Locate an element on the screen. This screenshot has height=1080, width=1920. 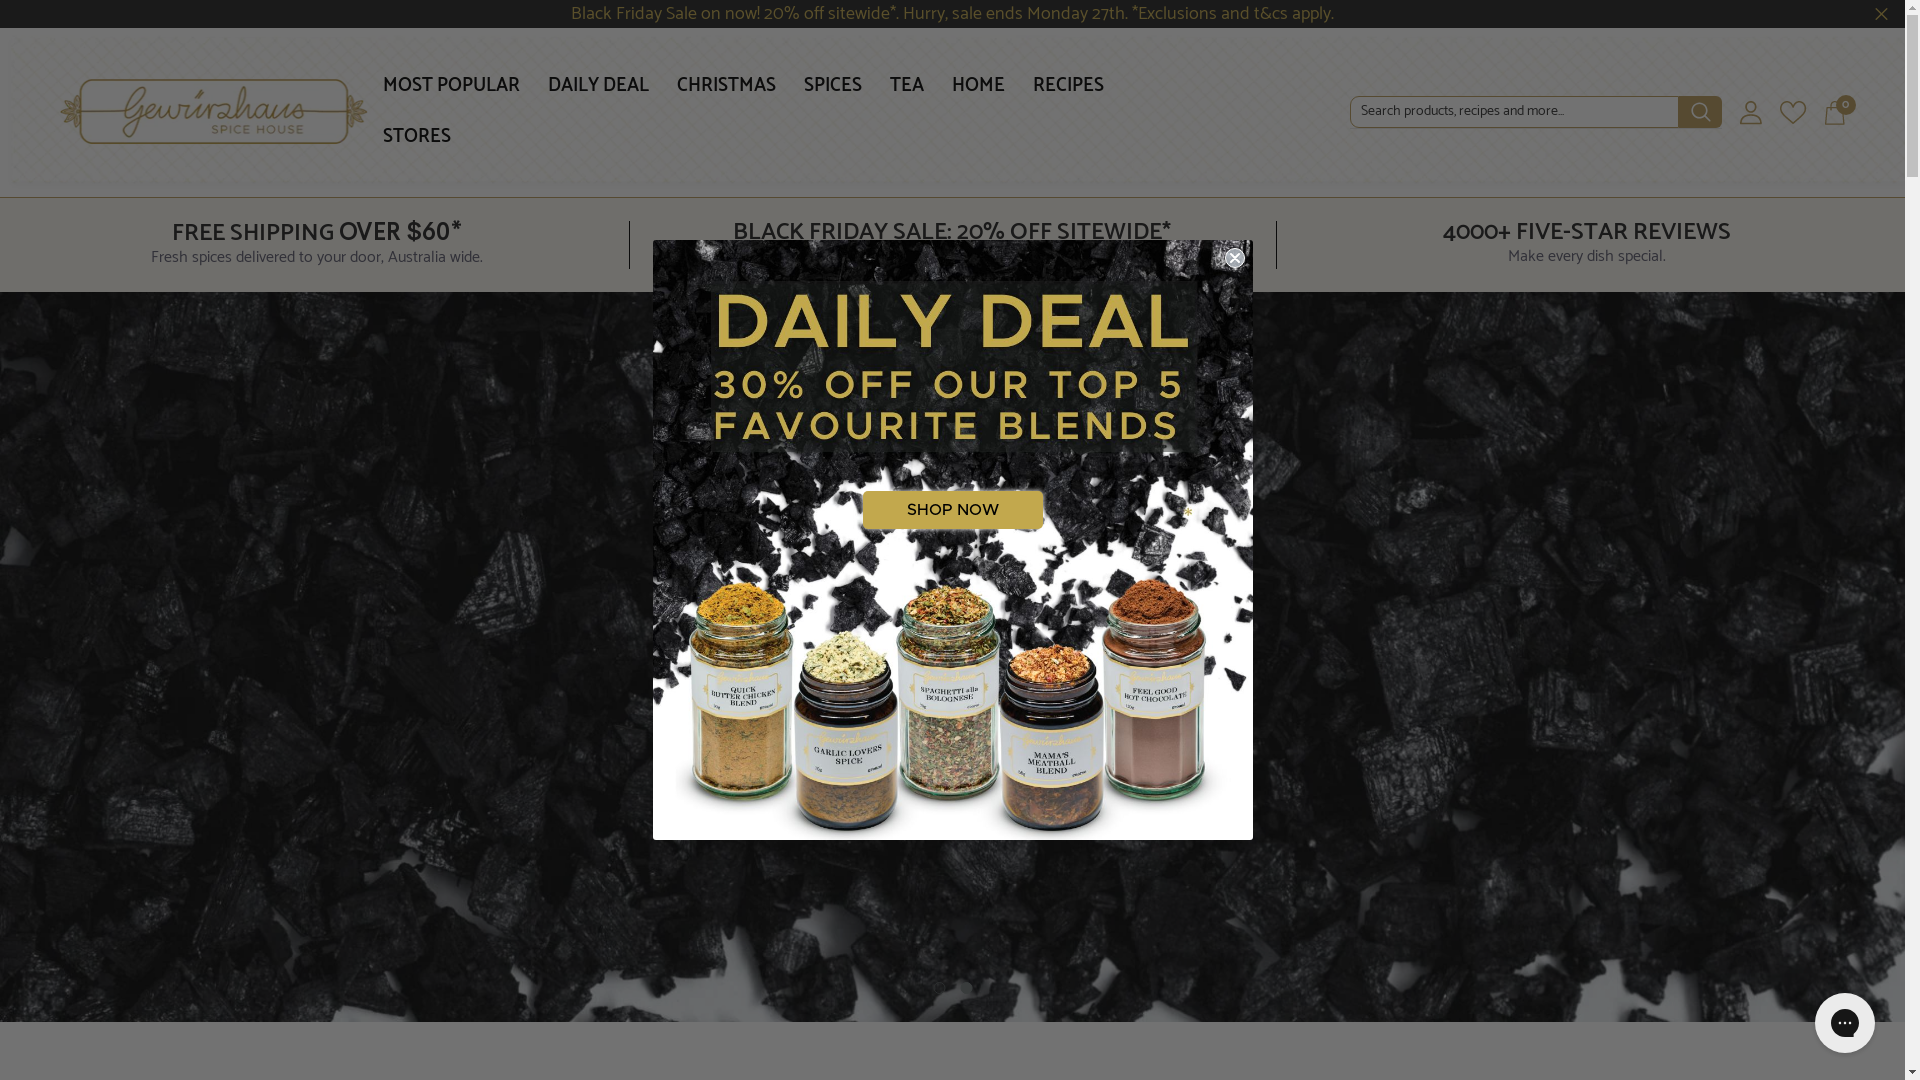
Close dialog 1 is located at coordinates (1234, 258).